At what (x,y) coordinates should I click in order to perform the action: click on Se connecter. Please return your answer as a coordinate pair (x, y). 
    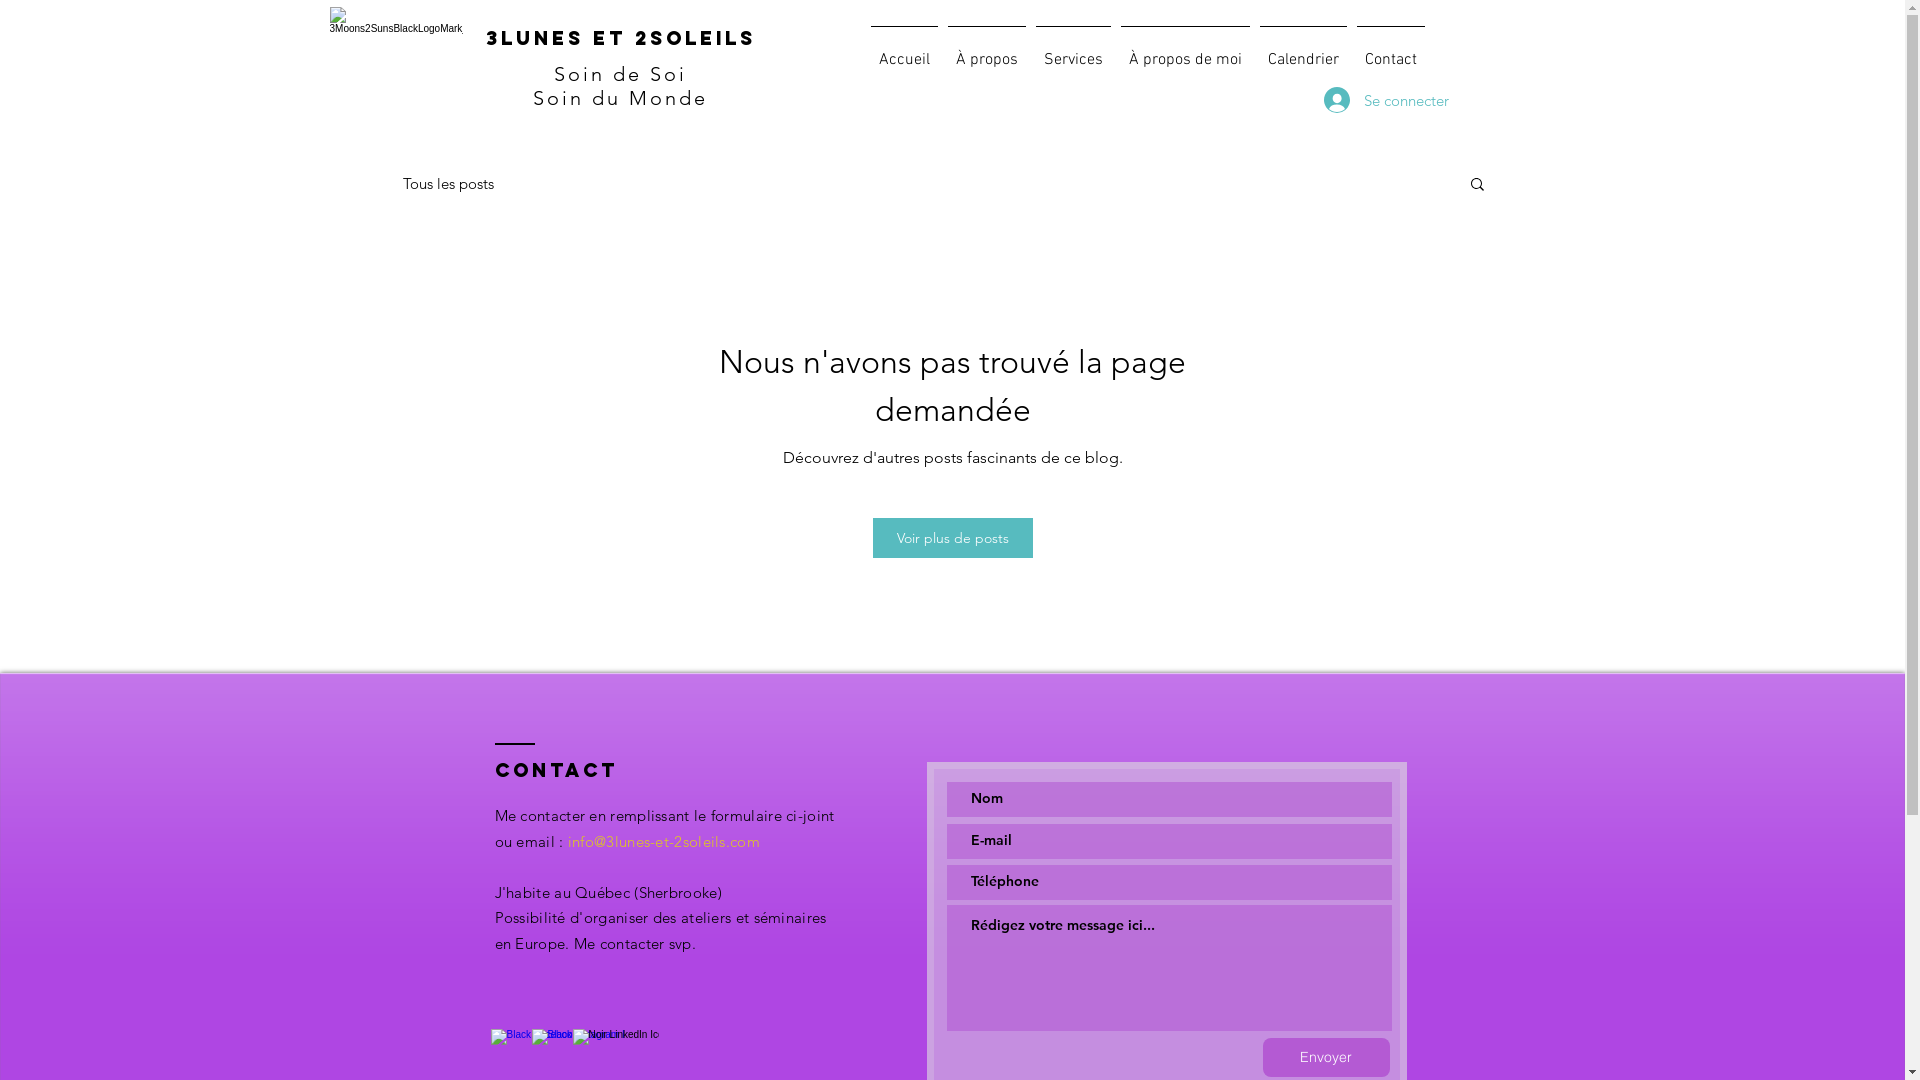
    Looking at the image, I should click on (1370, 100).